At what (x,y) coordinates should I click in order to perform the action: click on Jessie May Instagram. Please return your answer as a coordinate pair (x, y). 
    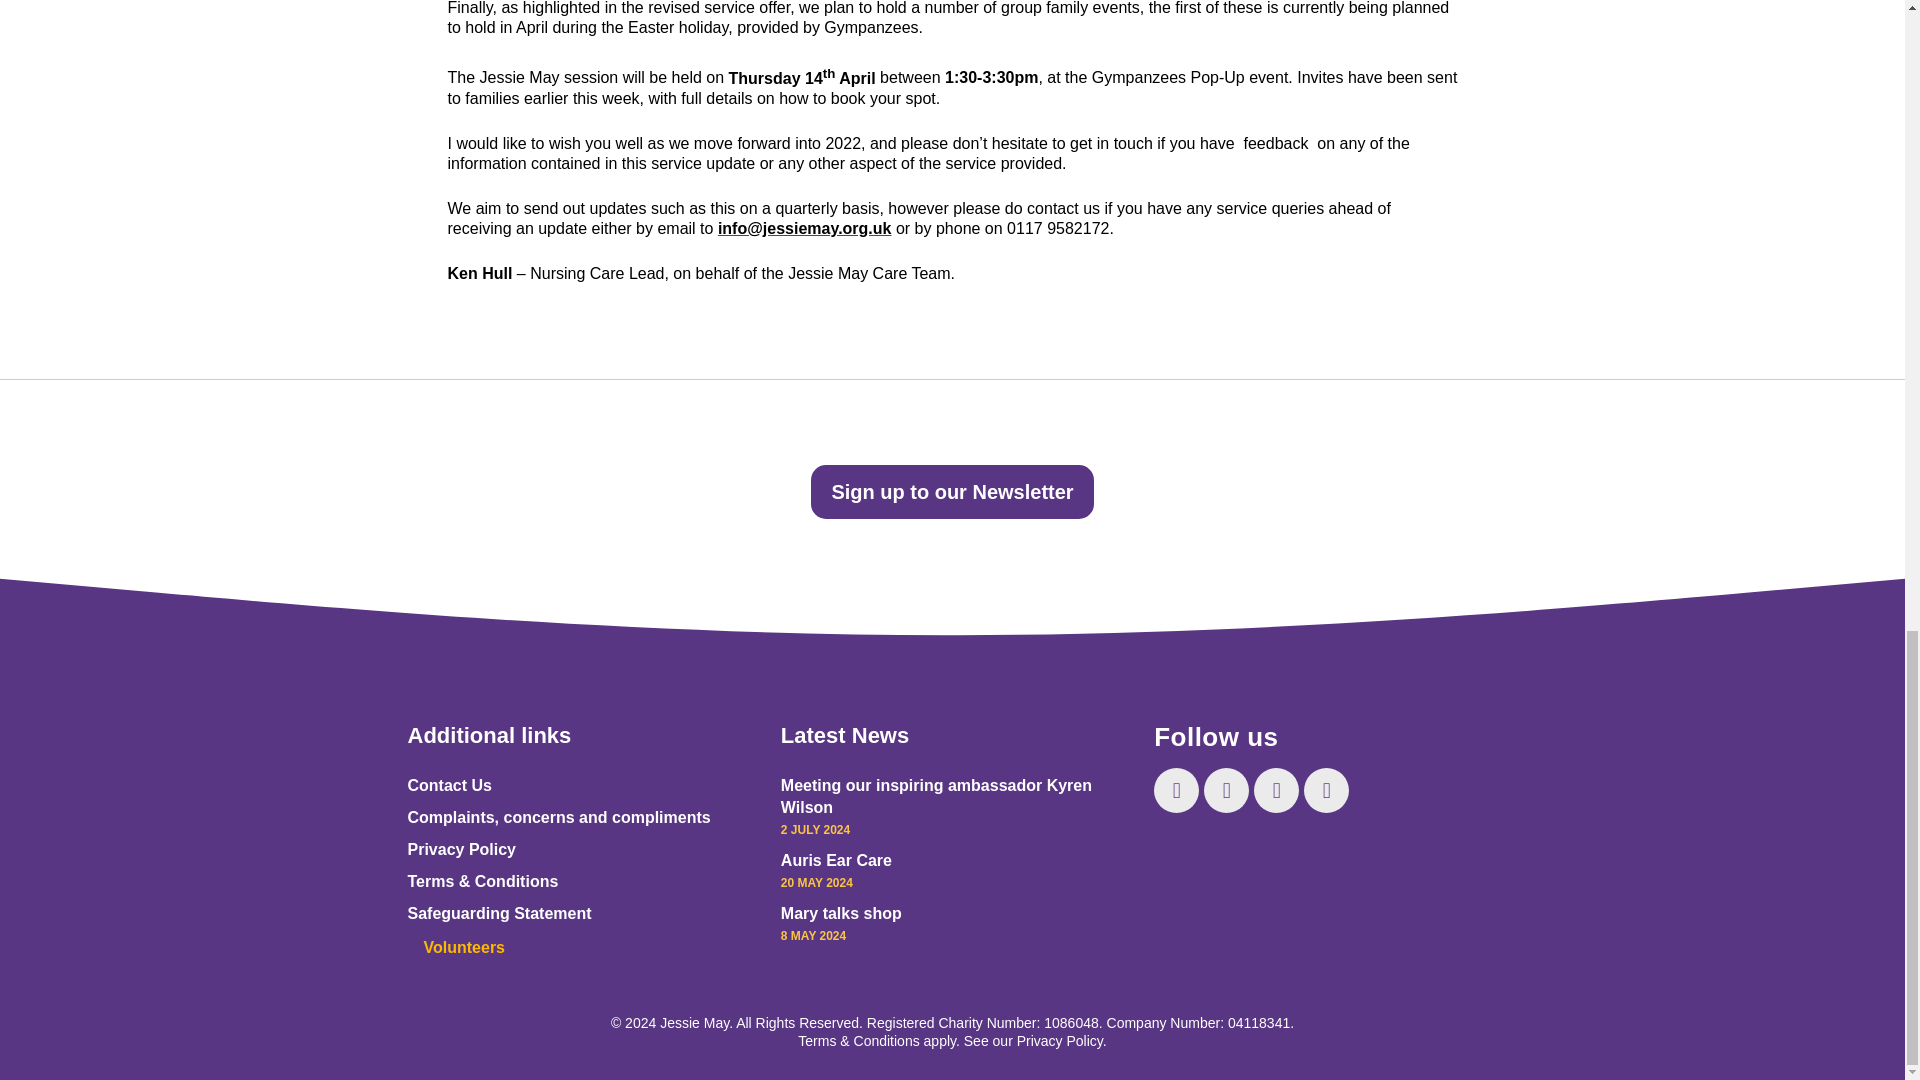
    Looking at the image, I should click on (1326, 790).